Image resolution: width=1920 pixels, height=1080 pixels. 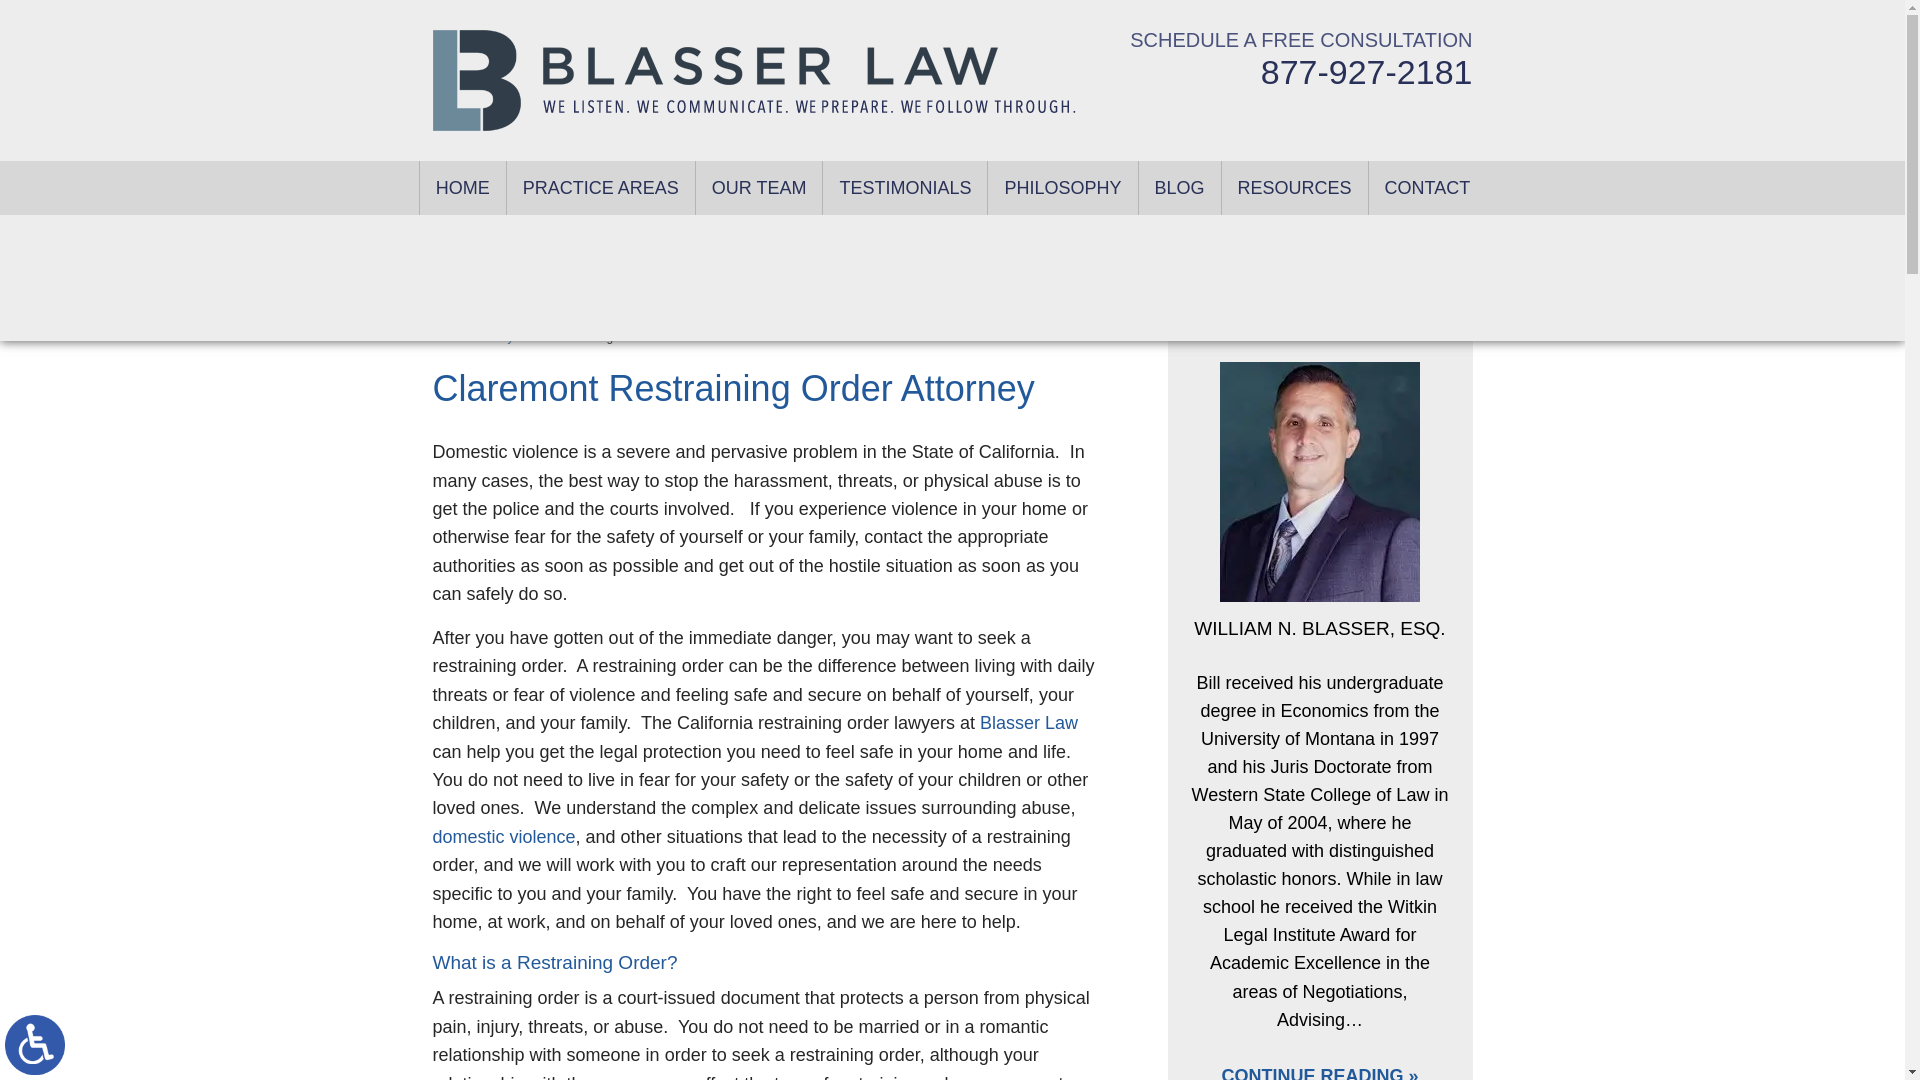 What do you see at coordinates (938, 16) in the screenshot?
I see `CALL` at bounding box center [938, 16].